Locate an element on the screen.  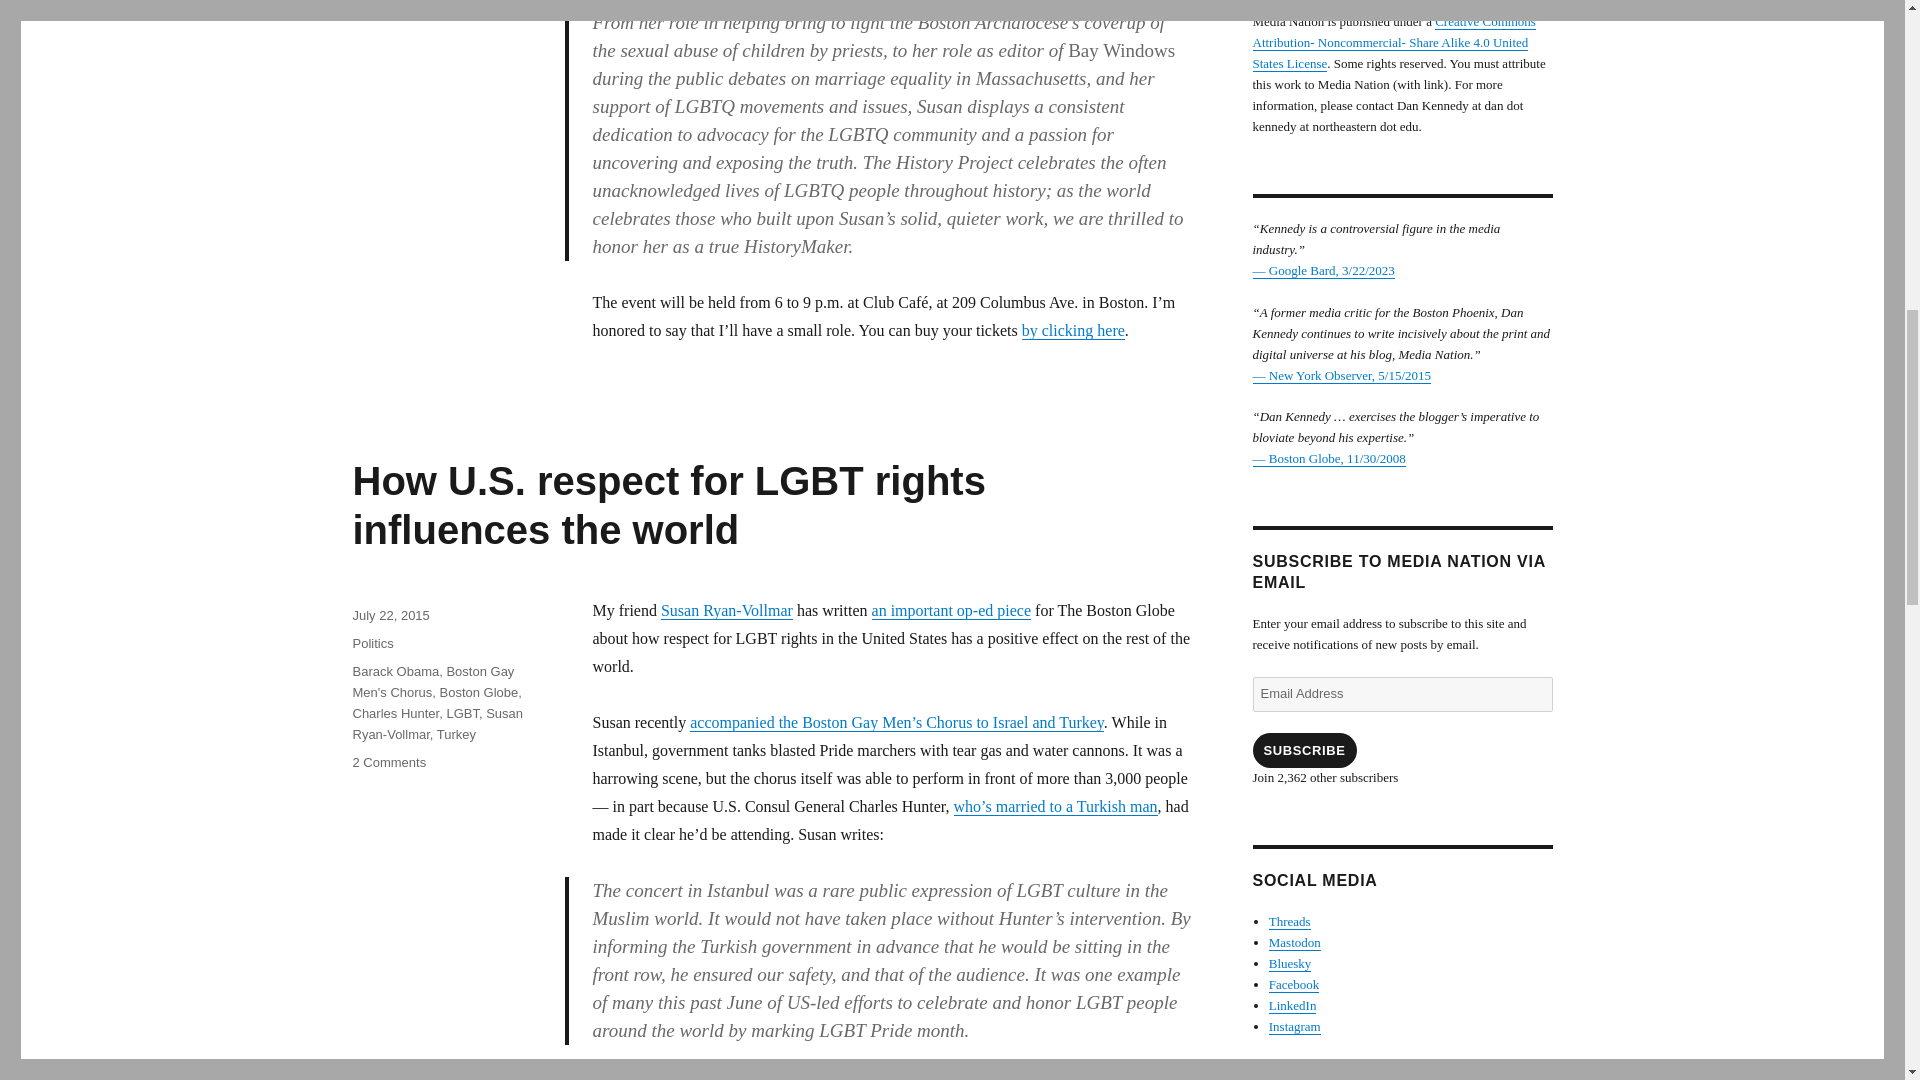
Politics is located at coordinates (372, 644).